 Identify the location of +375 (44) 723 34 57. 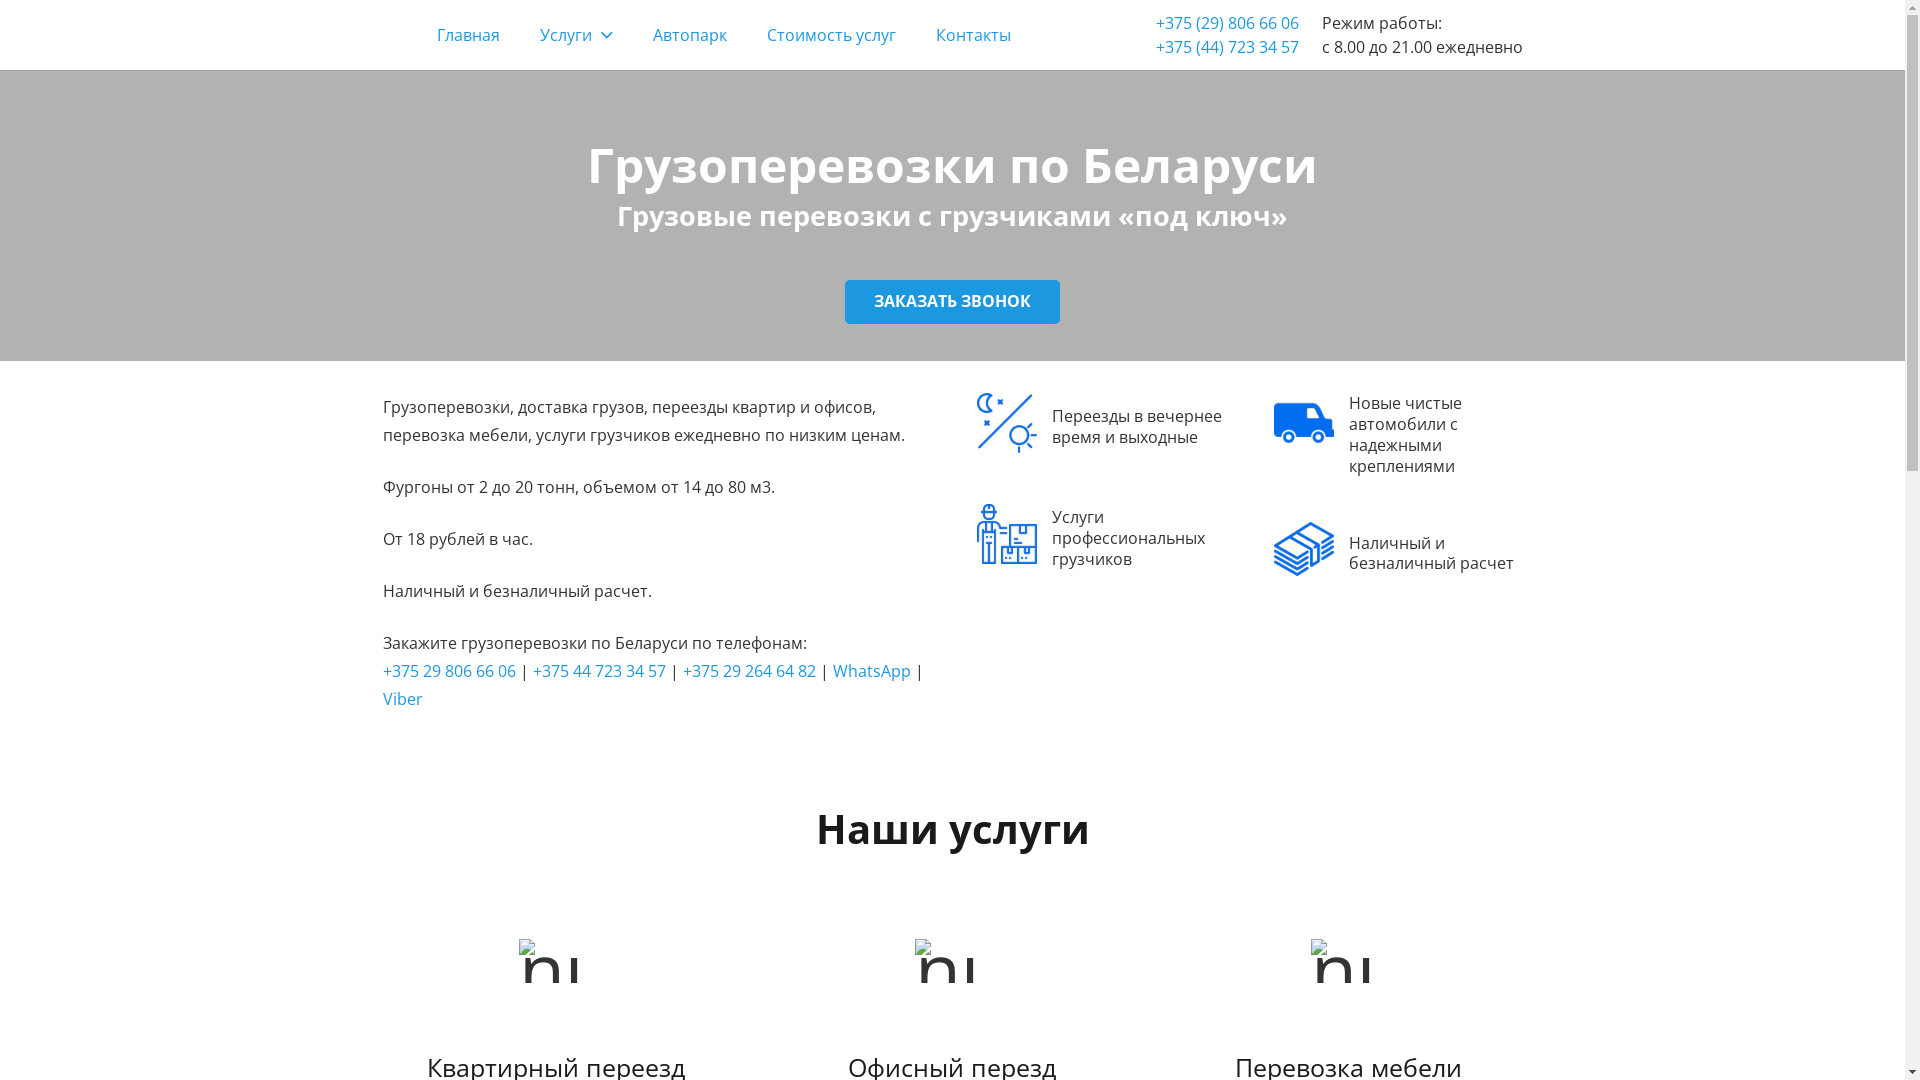
(1228, 47).